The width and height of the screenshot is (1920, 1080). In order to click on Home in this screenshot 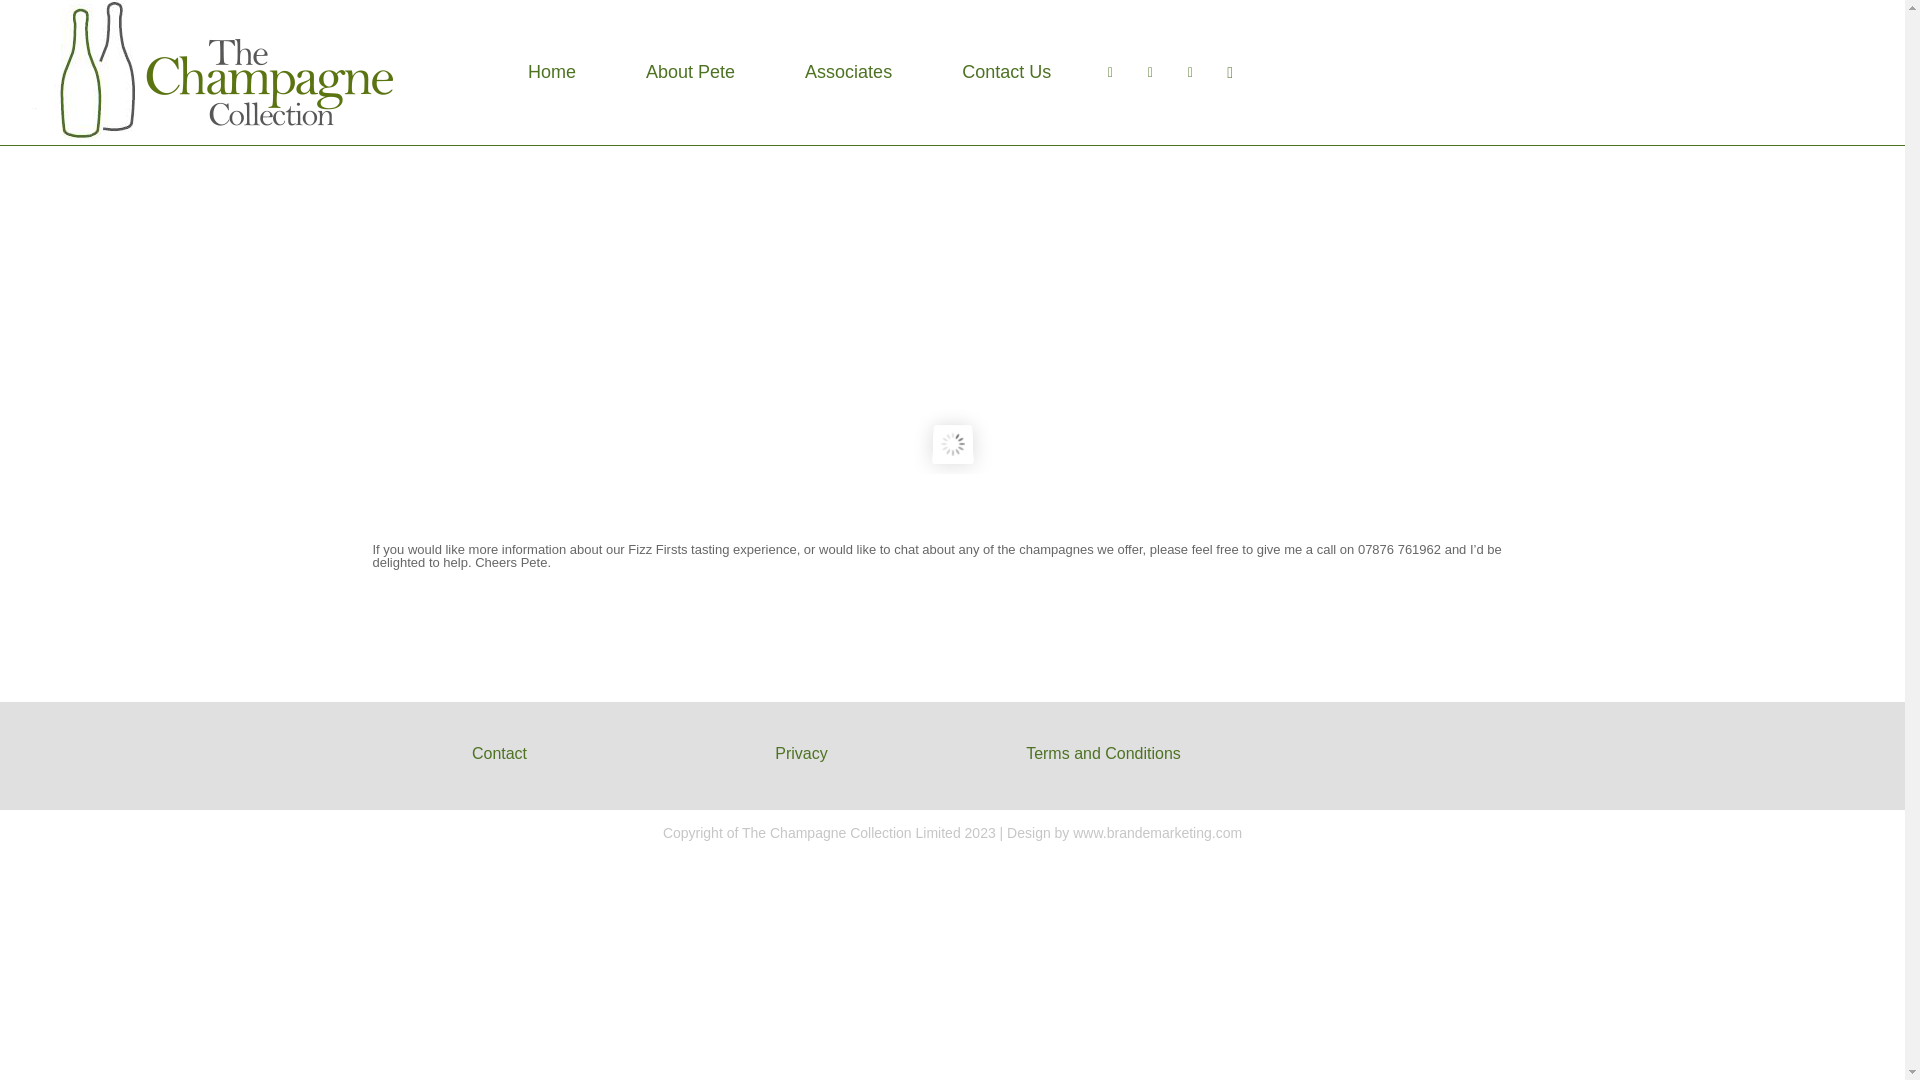, I will do `click(552, 72)`.